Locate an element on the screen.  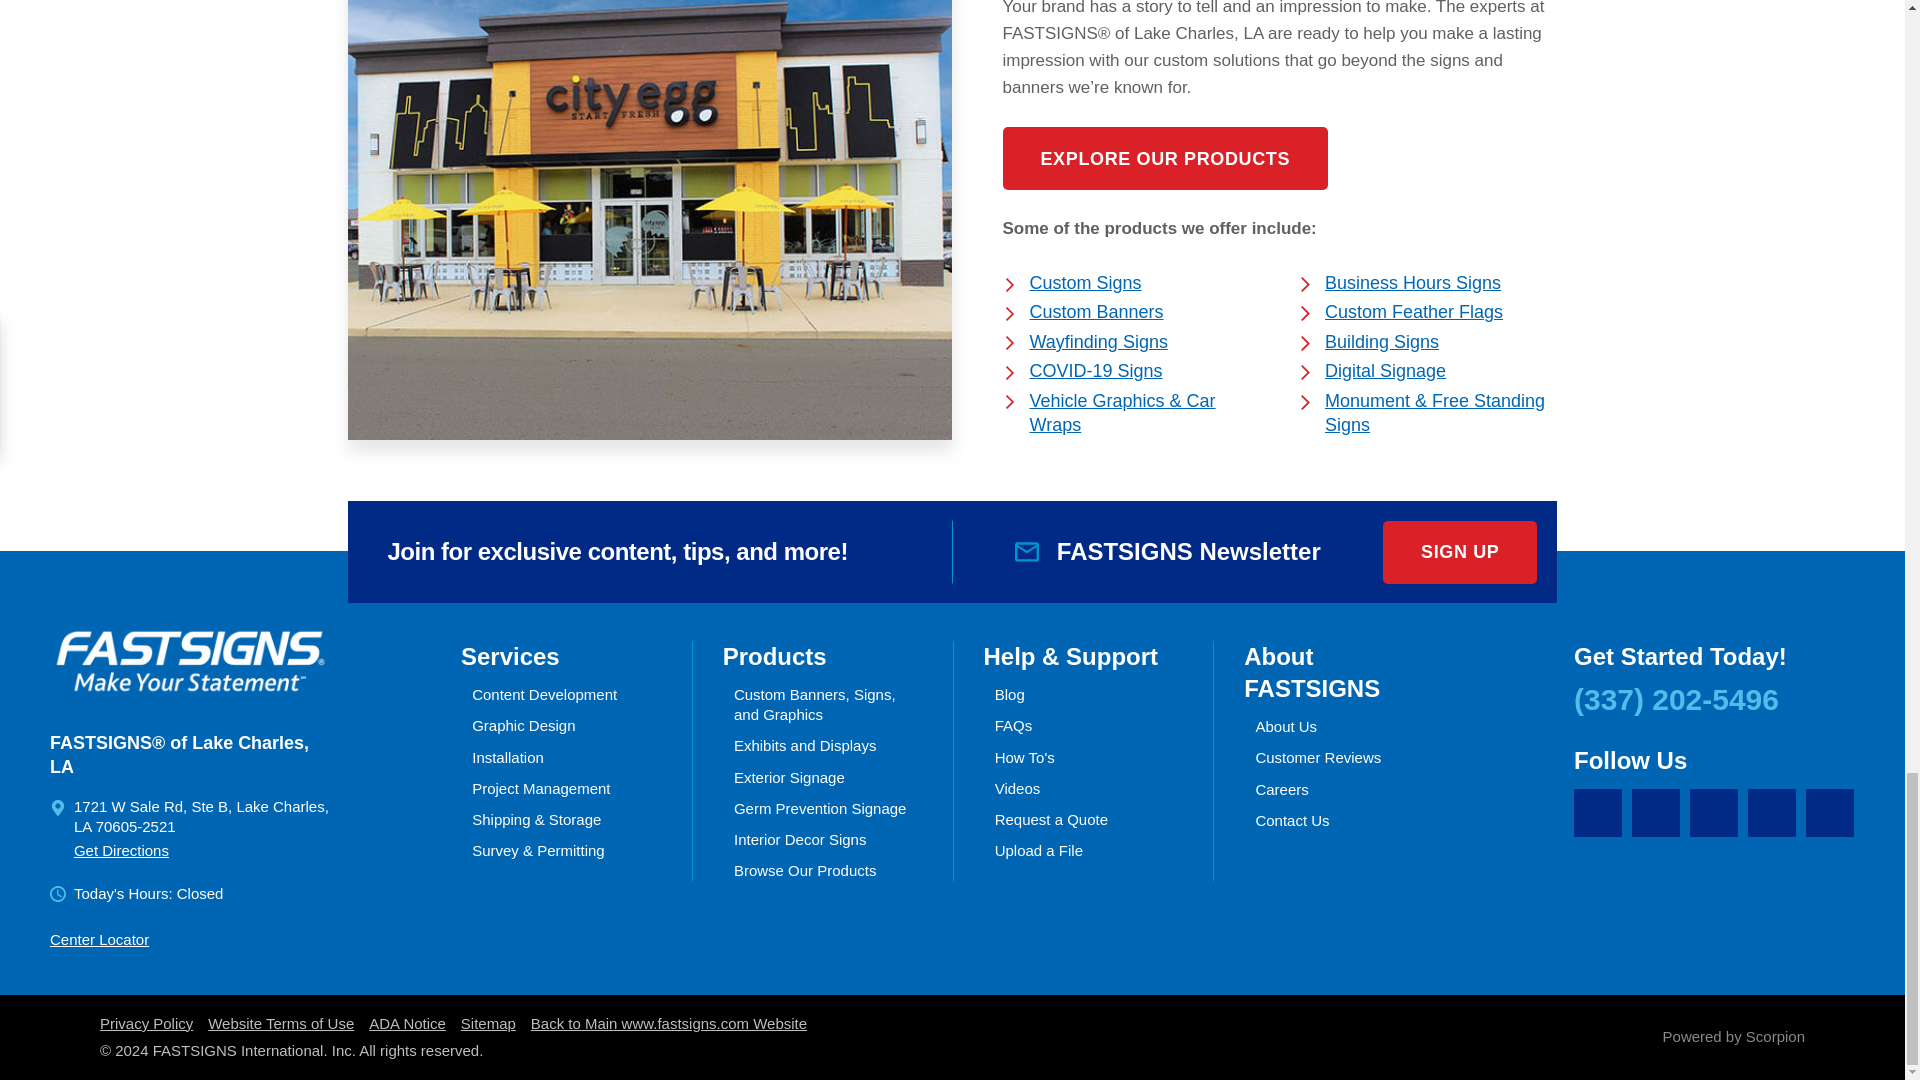
LinkedIn is located at coordinates (1713, 813).